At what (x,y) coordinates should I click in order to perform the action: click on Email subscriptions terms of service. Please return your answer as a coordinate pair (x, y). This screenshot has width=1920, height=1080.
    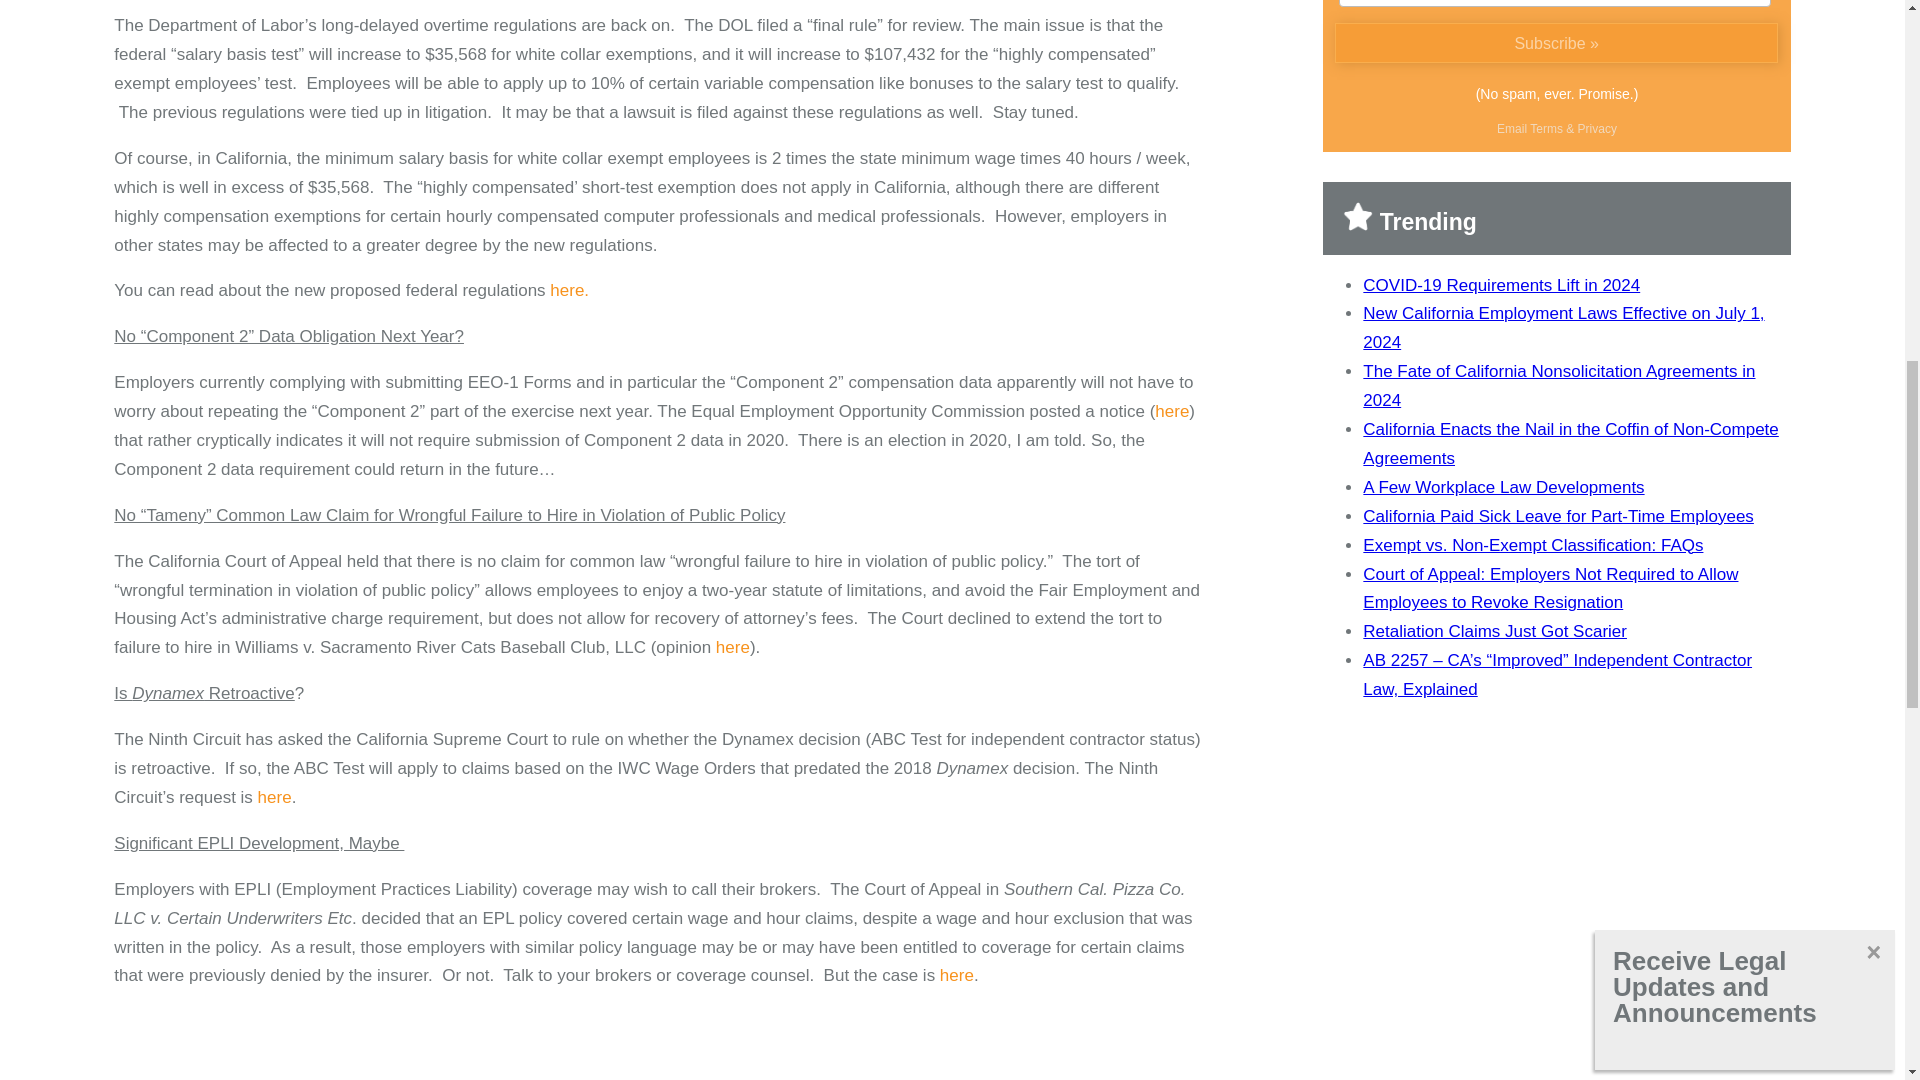
    Looking at the image, I should click on (1546, 129).